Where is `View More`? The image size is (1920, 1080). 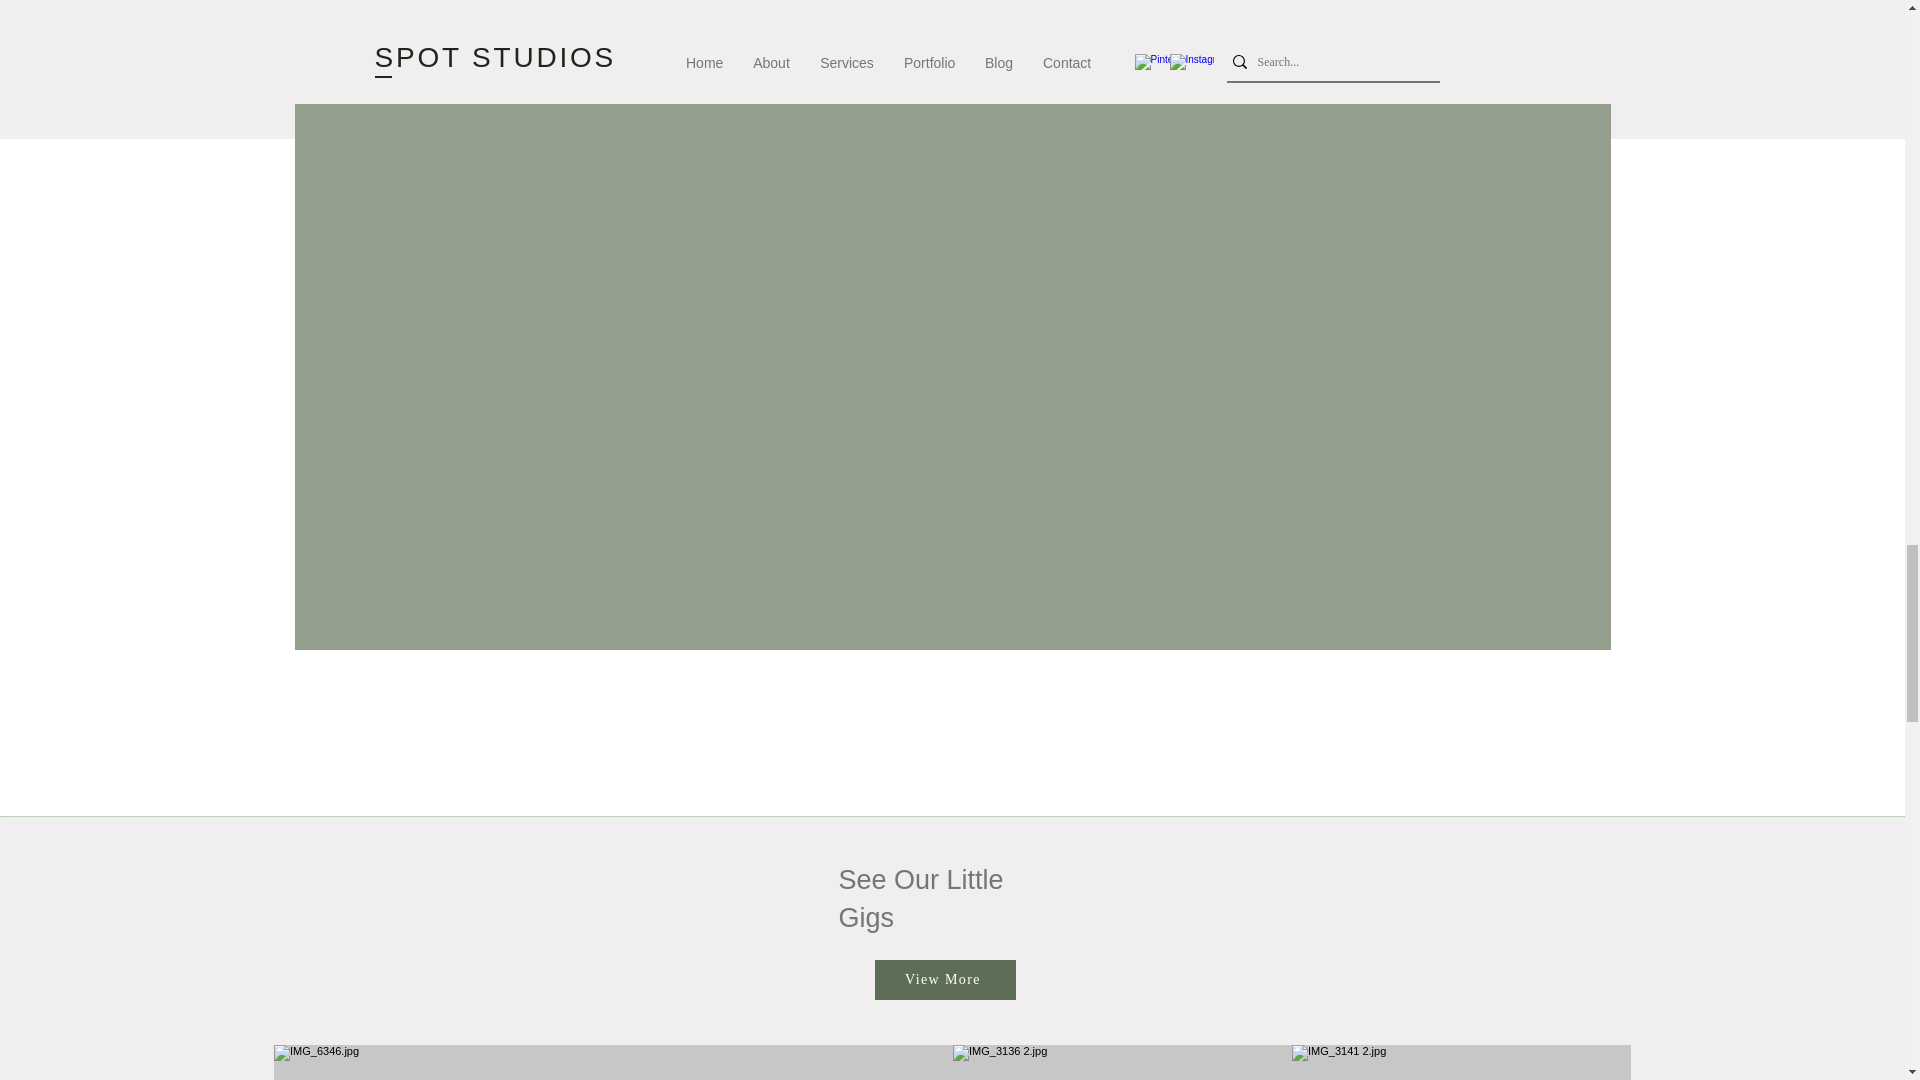
View More is located at coordinates (944, 980).